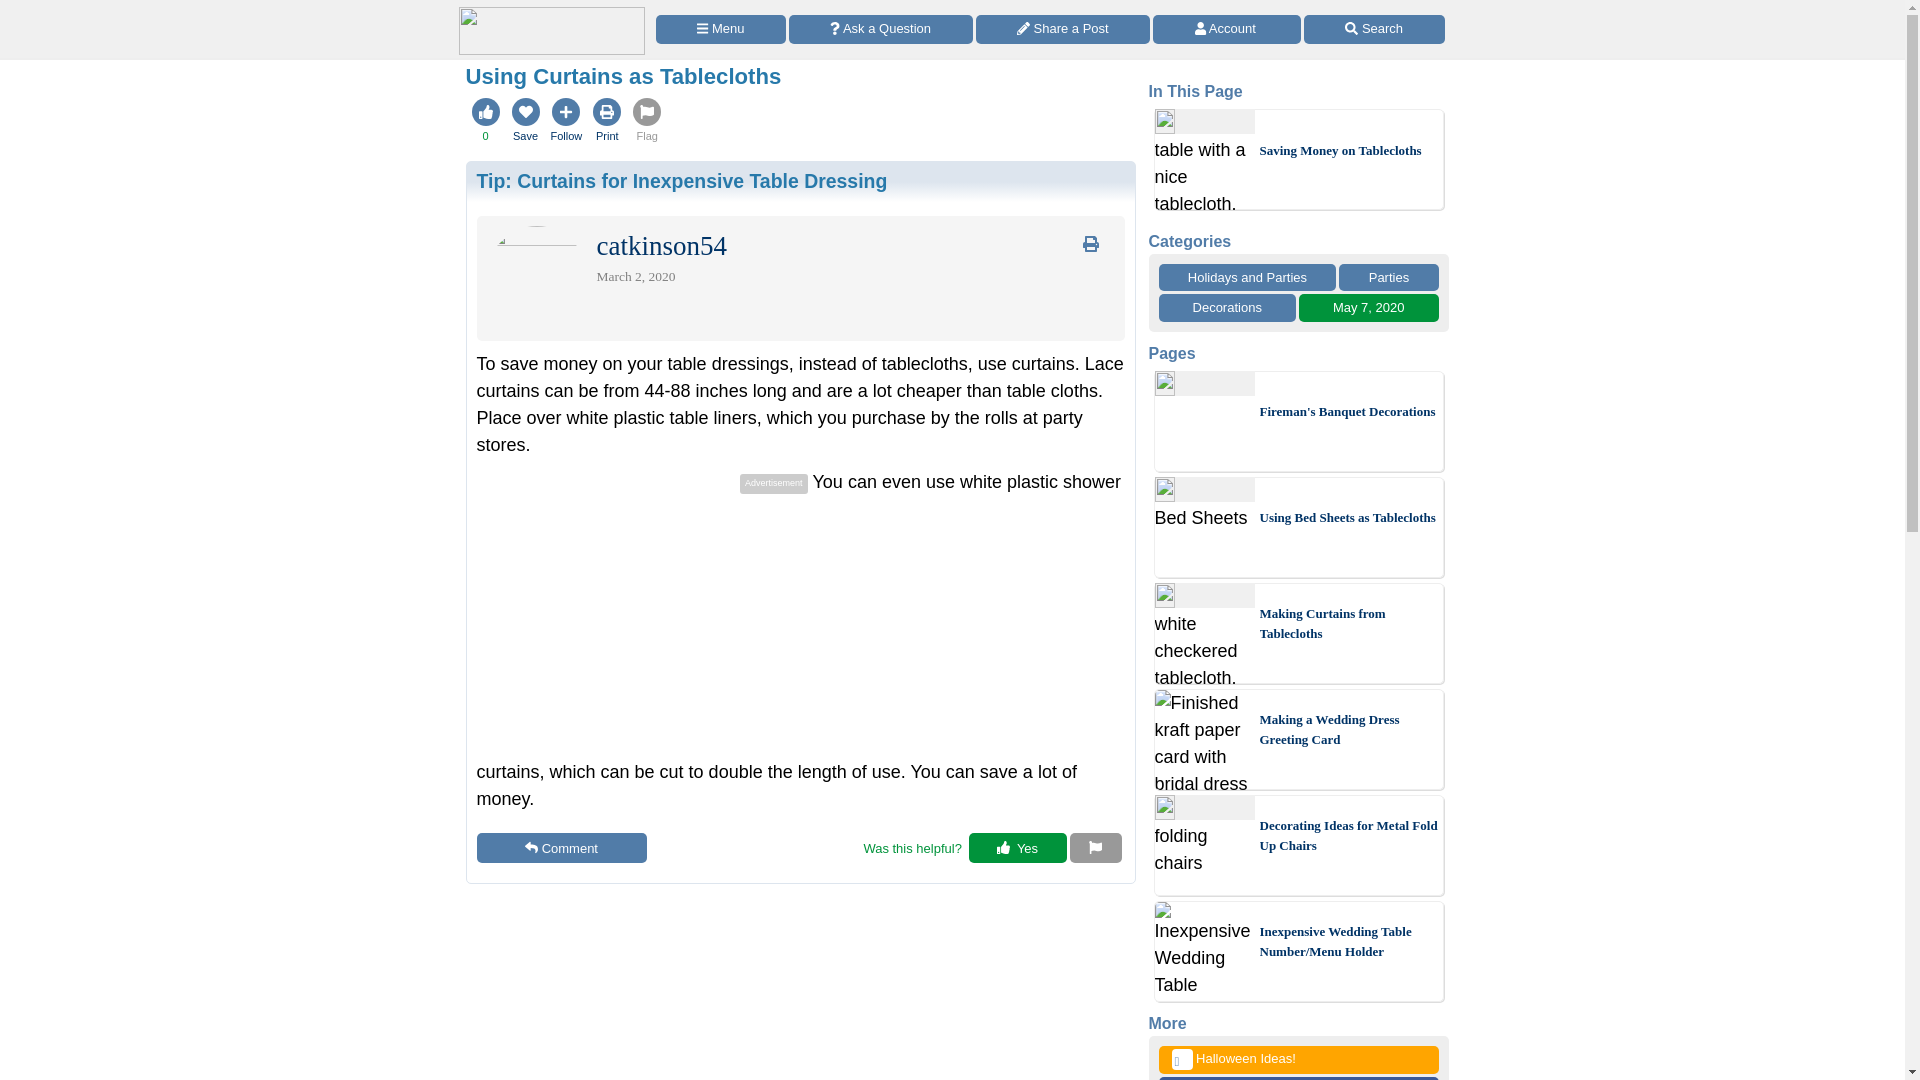 Image resolution: width=1920 pixels, height=1080 pixels. Describe the element at coordinates (660, 250) in the screenshot. I see `catkinson54` at that location.